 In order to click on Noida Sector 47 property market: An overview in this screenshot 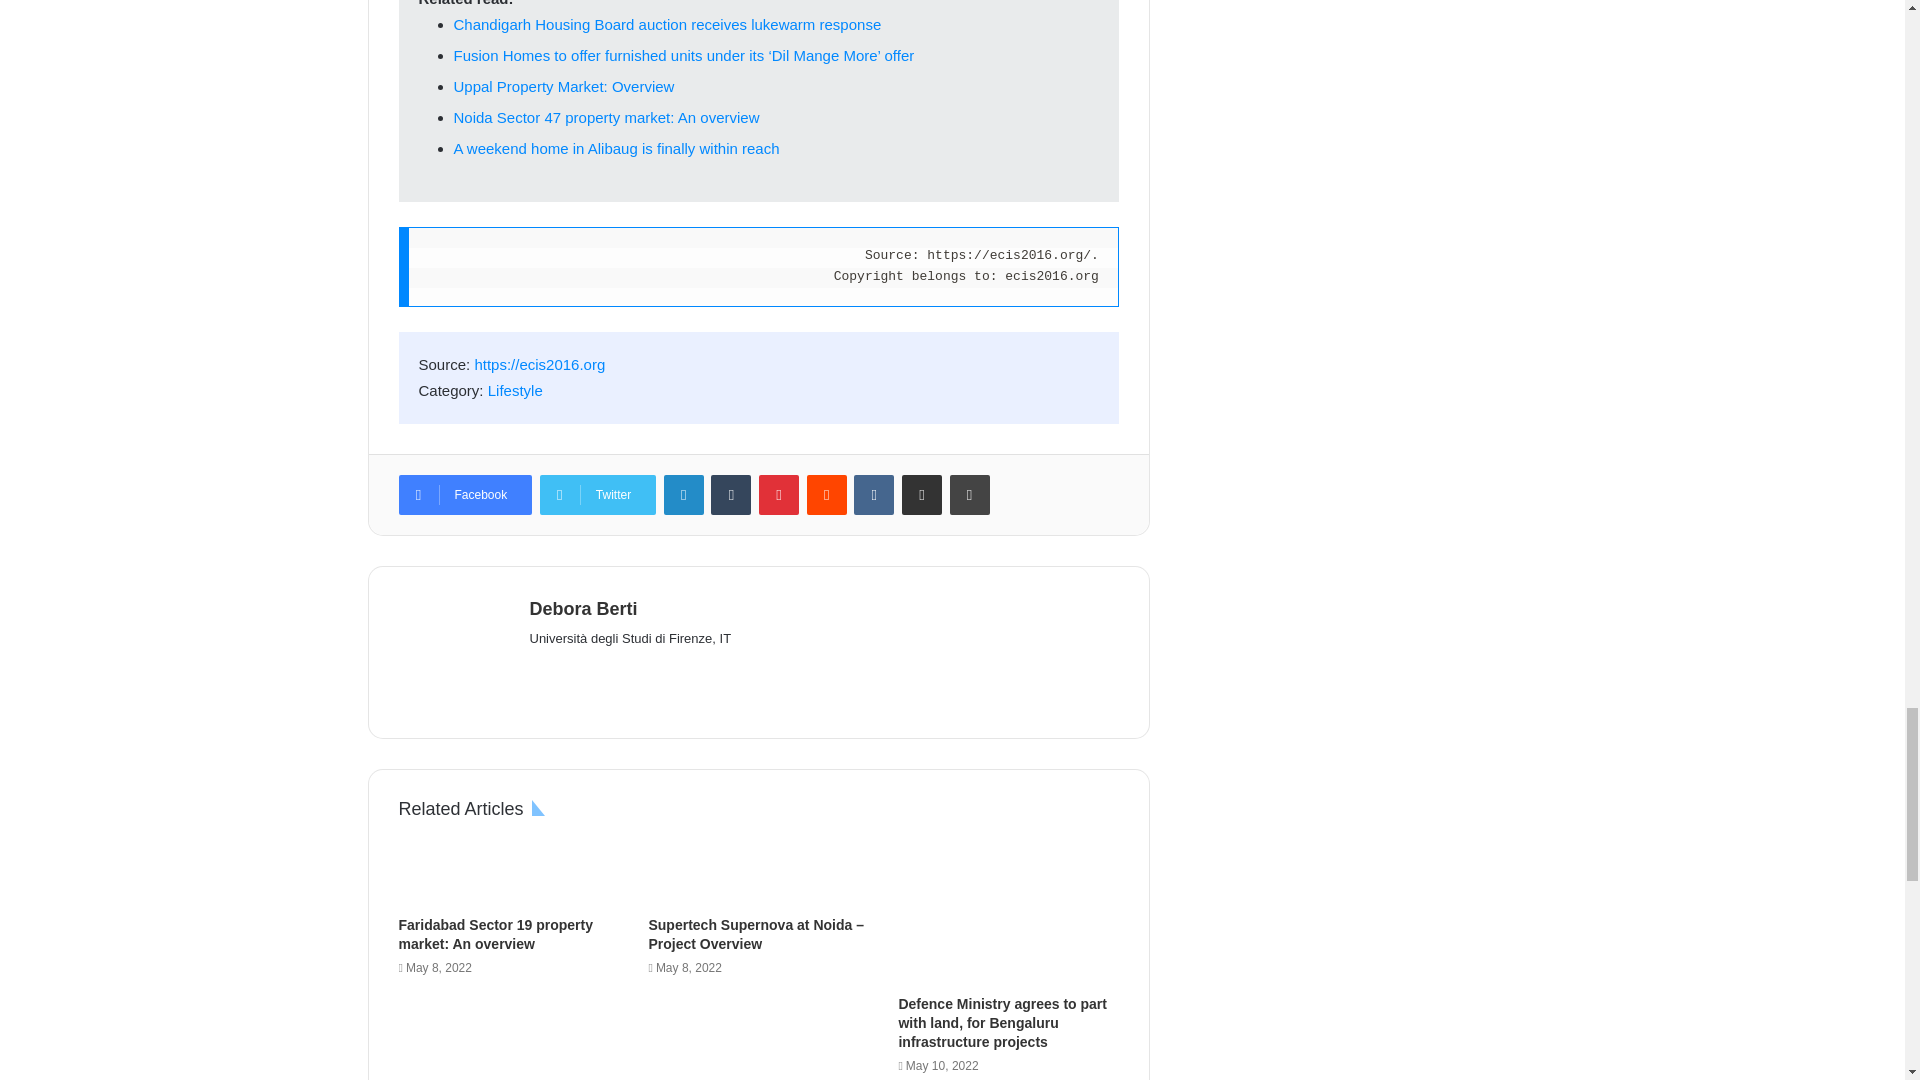, I will do `click(606, 118)`.